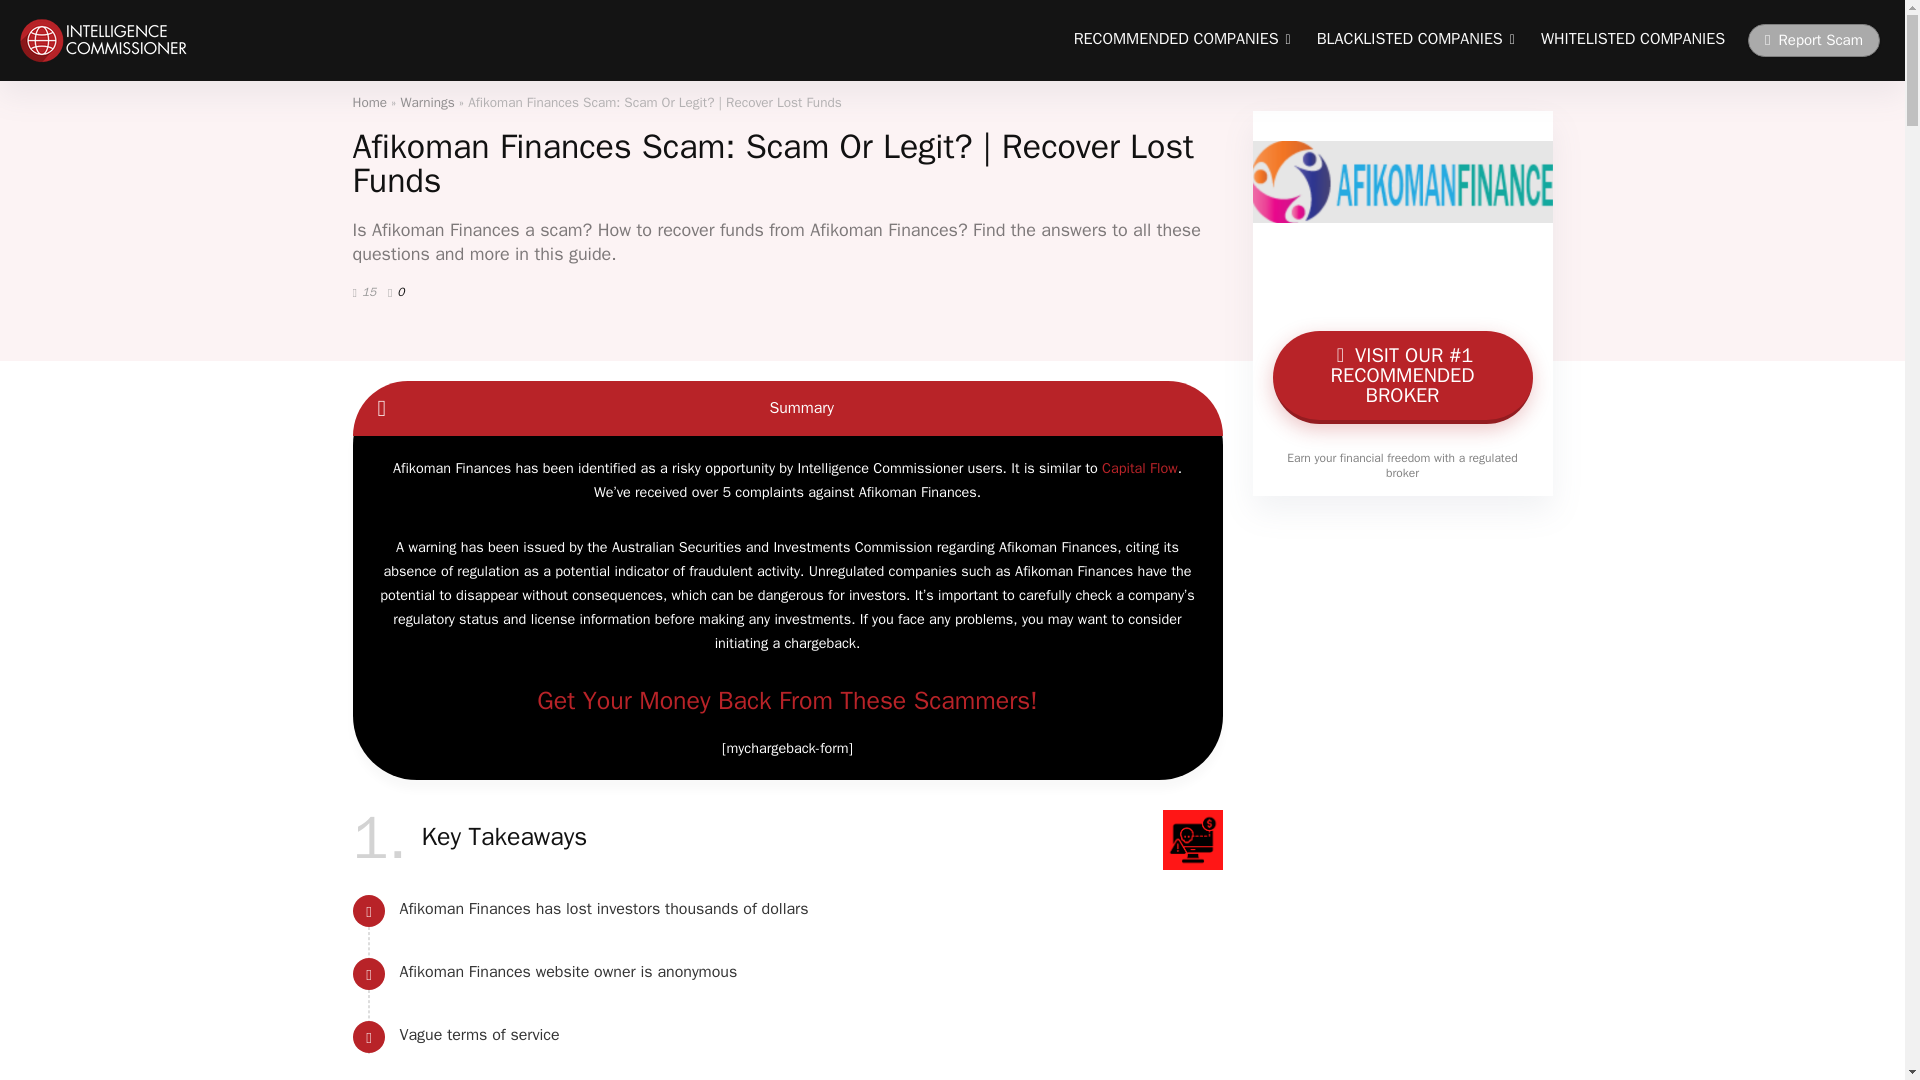  I want to click on Capital Flow, so click(1140, 468).